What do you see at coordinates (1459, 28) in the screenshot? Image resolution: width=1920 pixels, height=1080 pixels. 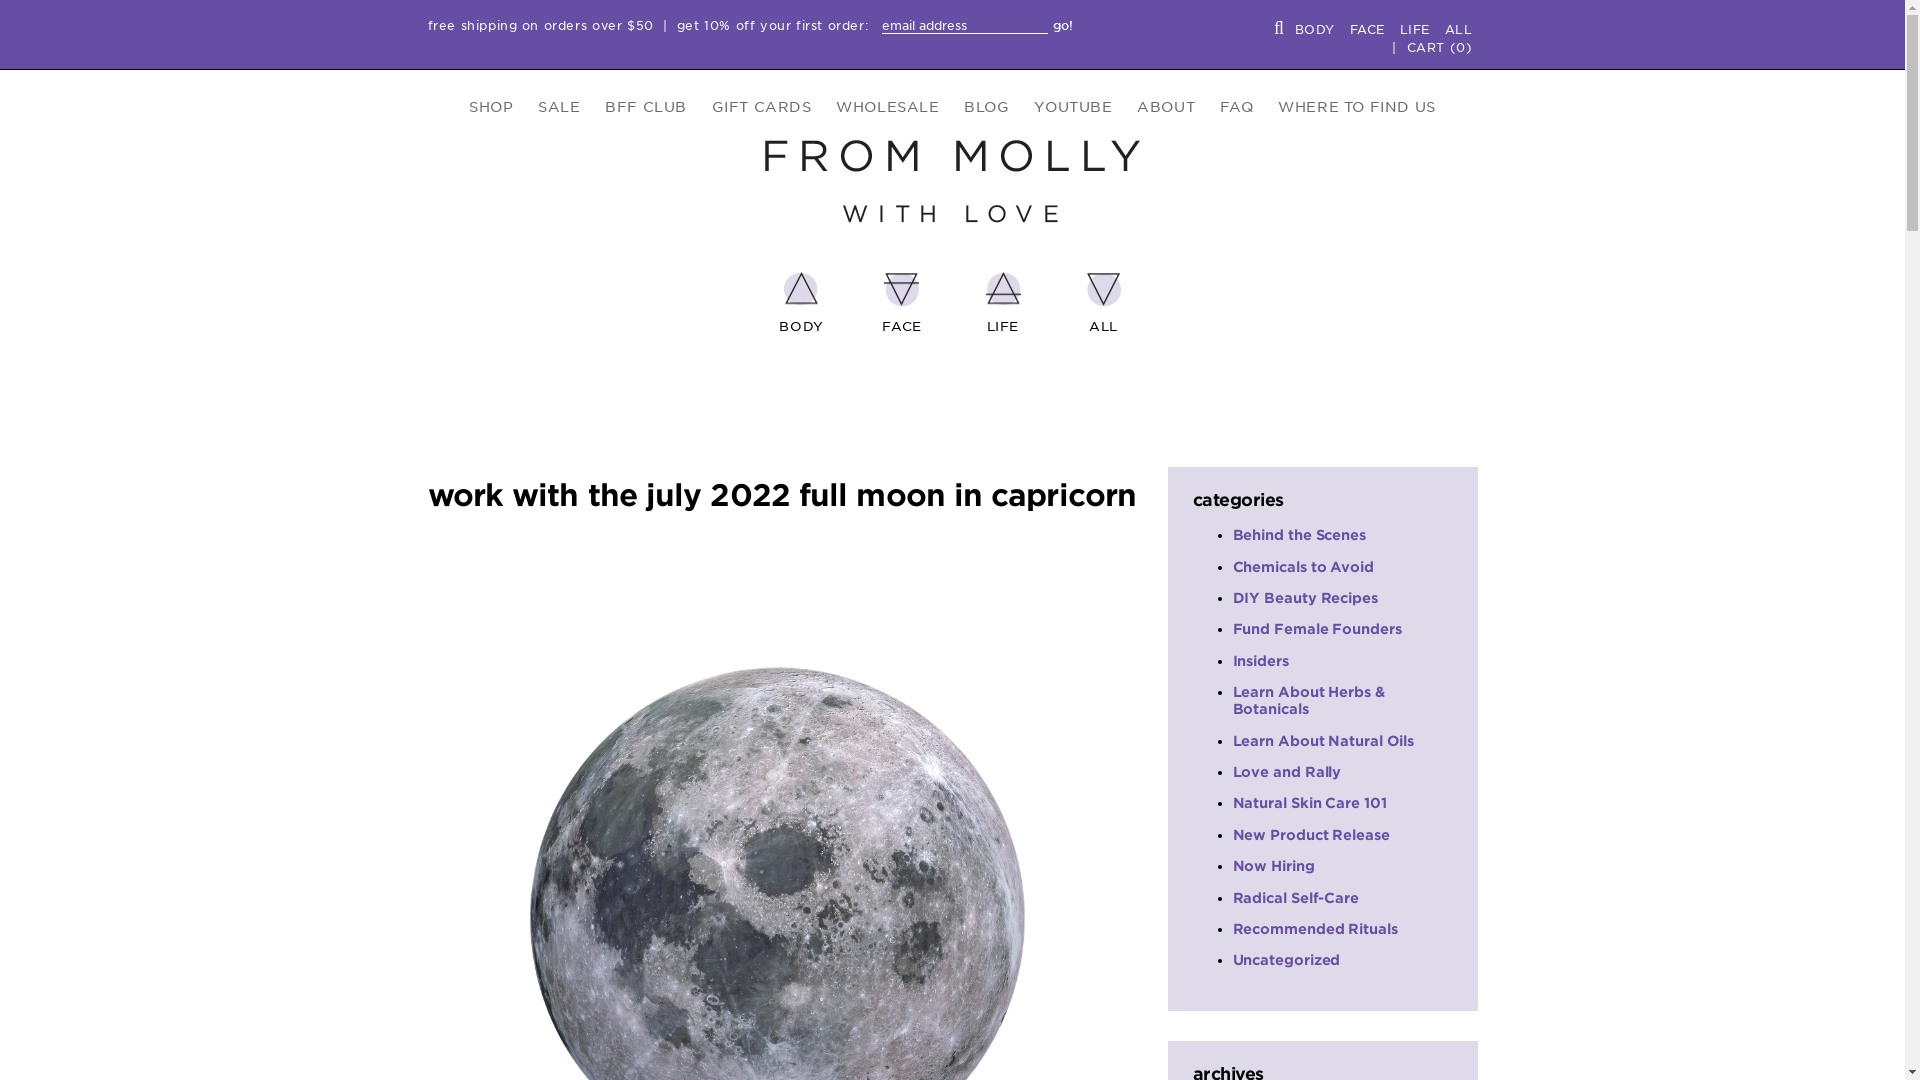 I see `ALL` at bounding box center [1459, 28].